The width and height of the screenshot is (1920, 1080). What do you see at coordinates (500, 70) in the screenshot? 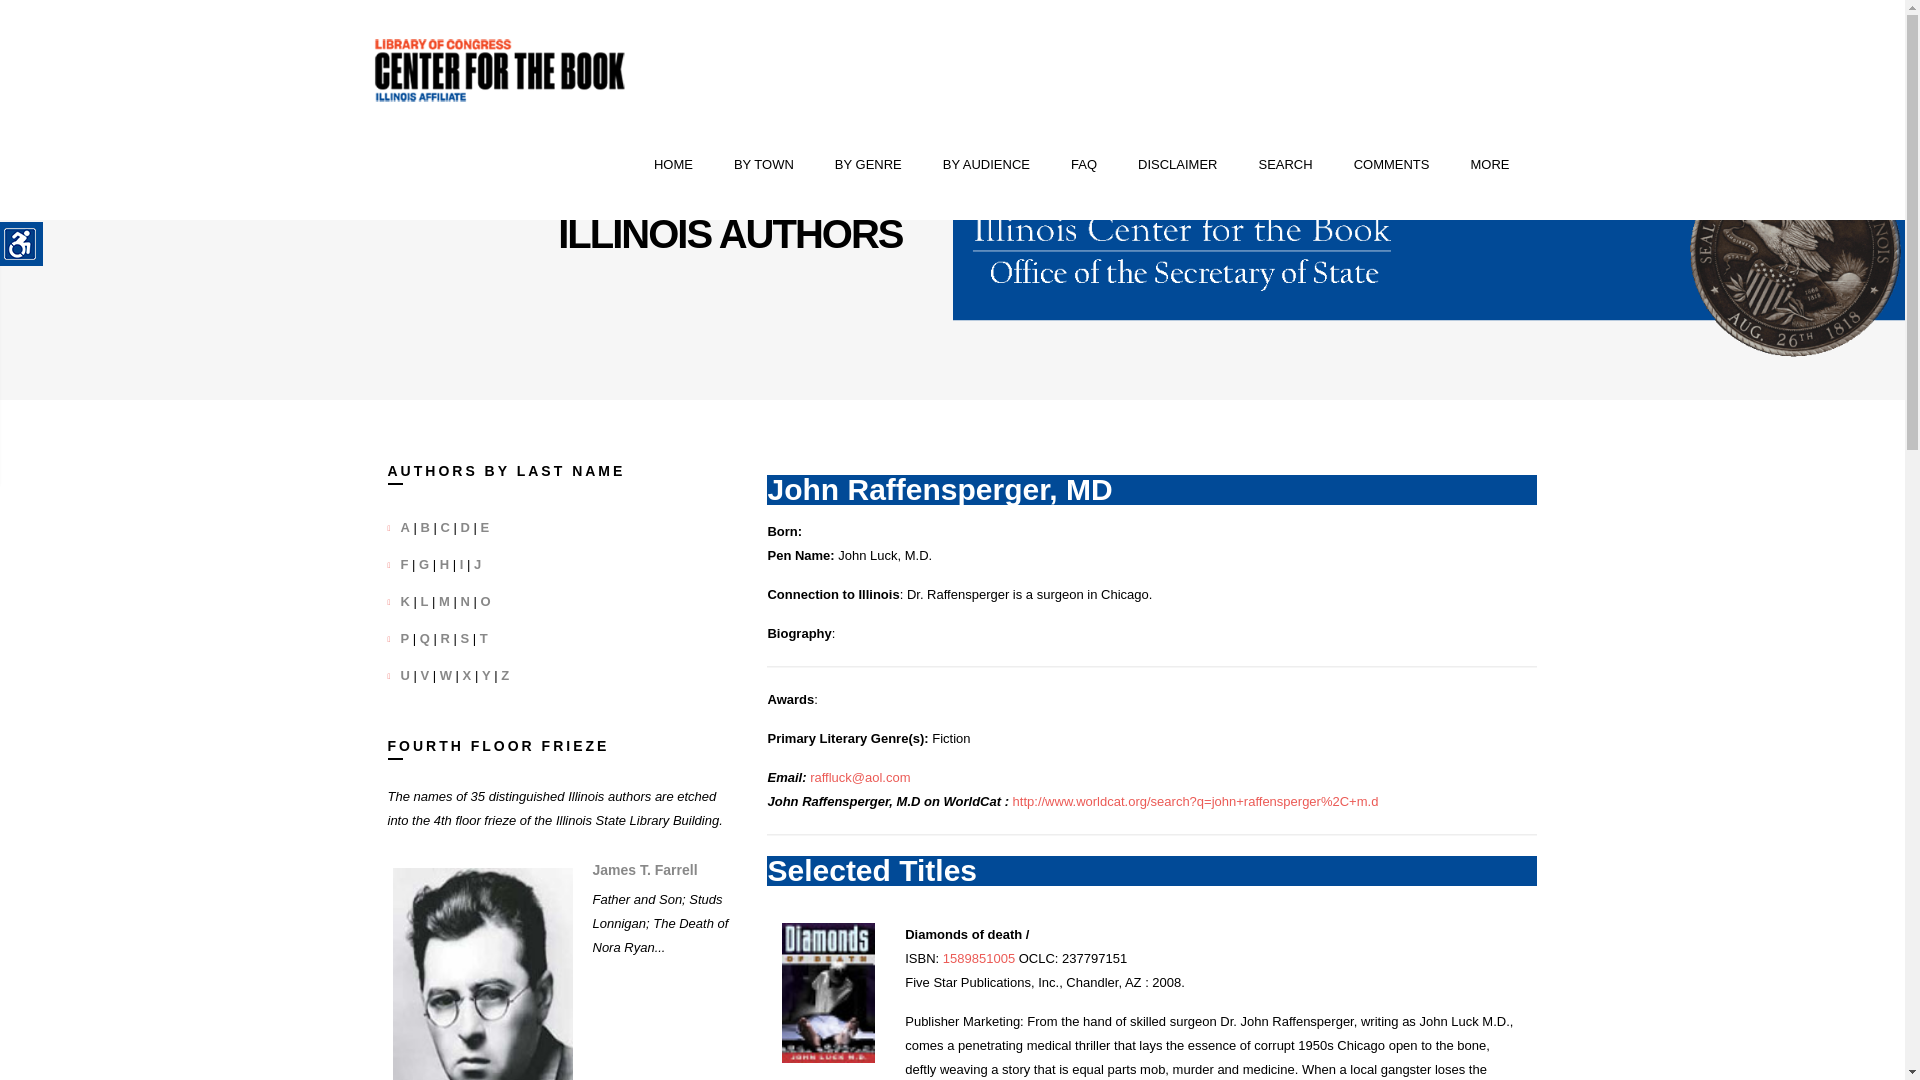
I see `Link to the Library of Congress's Center for the Book` at bounding box center [500, 70].